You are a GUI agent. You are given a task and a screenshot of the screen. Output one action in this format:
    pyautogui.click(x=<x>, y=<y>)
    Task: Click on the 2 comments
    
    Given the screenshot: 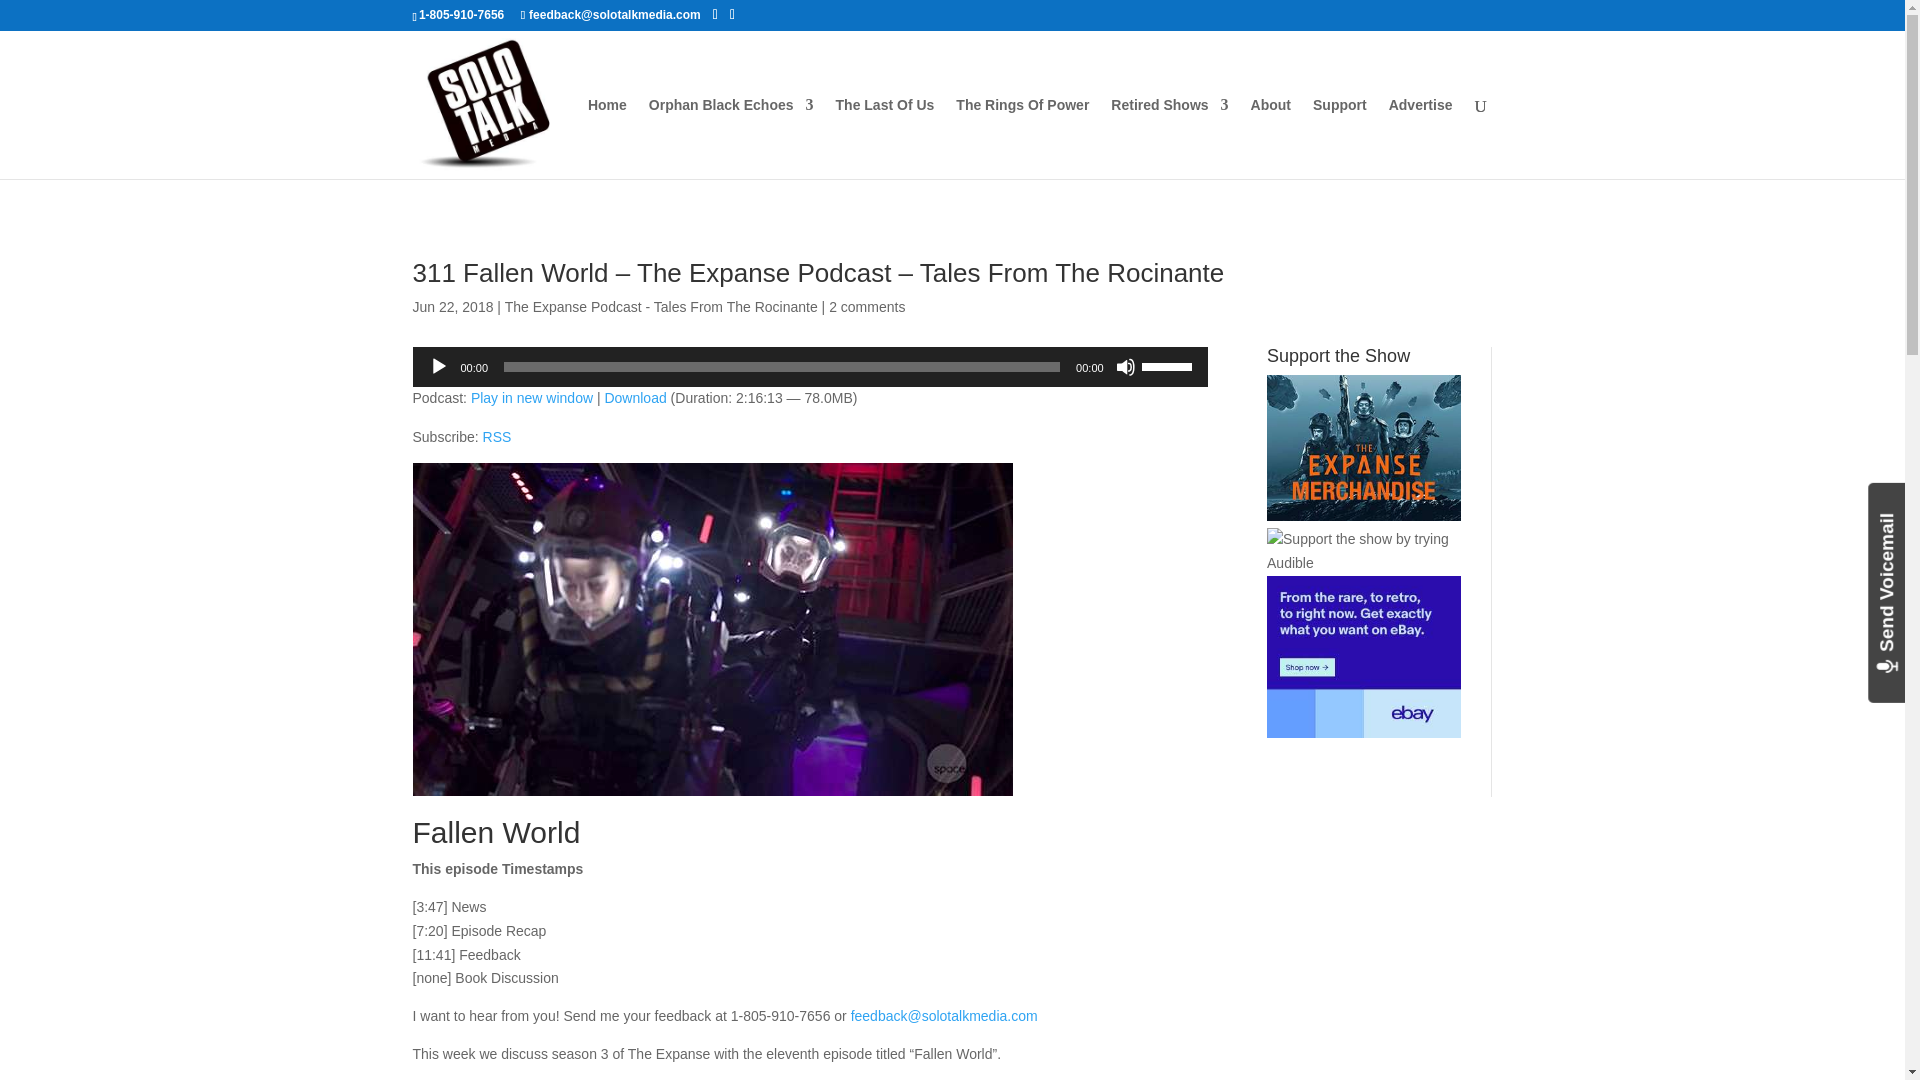 What is the action you would take?
    pyautogui.click(x=866, y=307)
    